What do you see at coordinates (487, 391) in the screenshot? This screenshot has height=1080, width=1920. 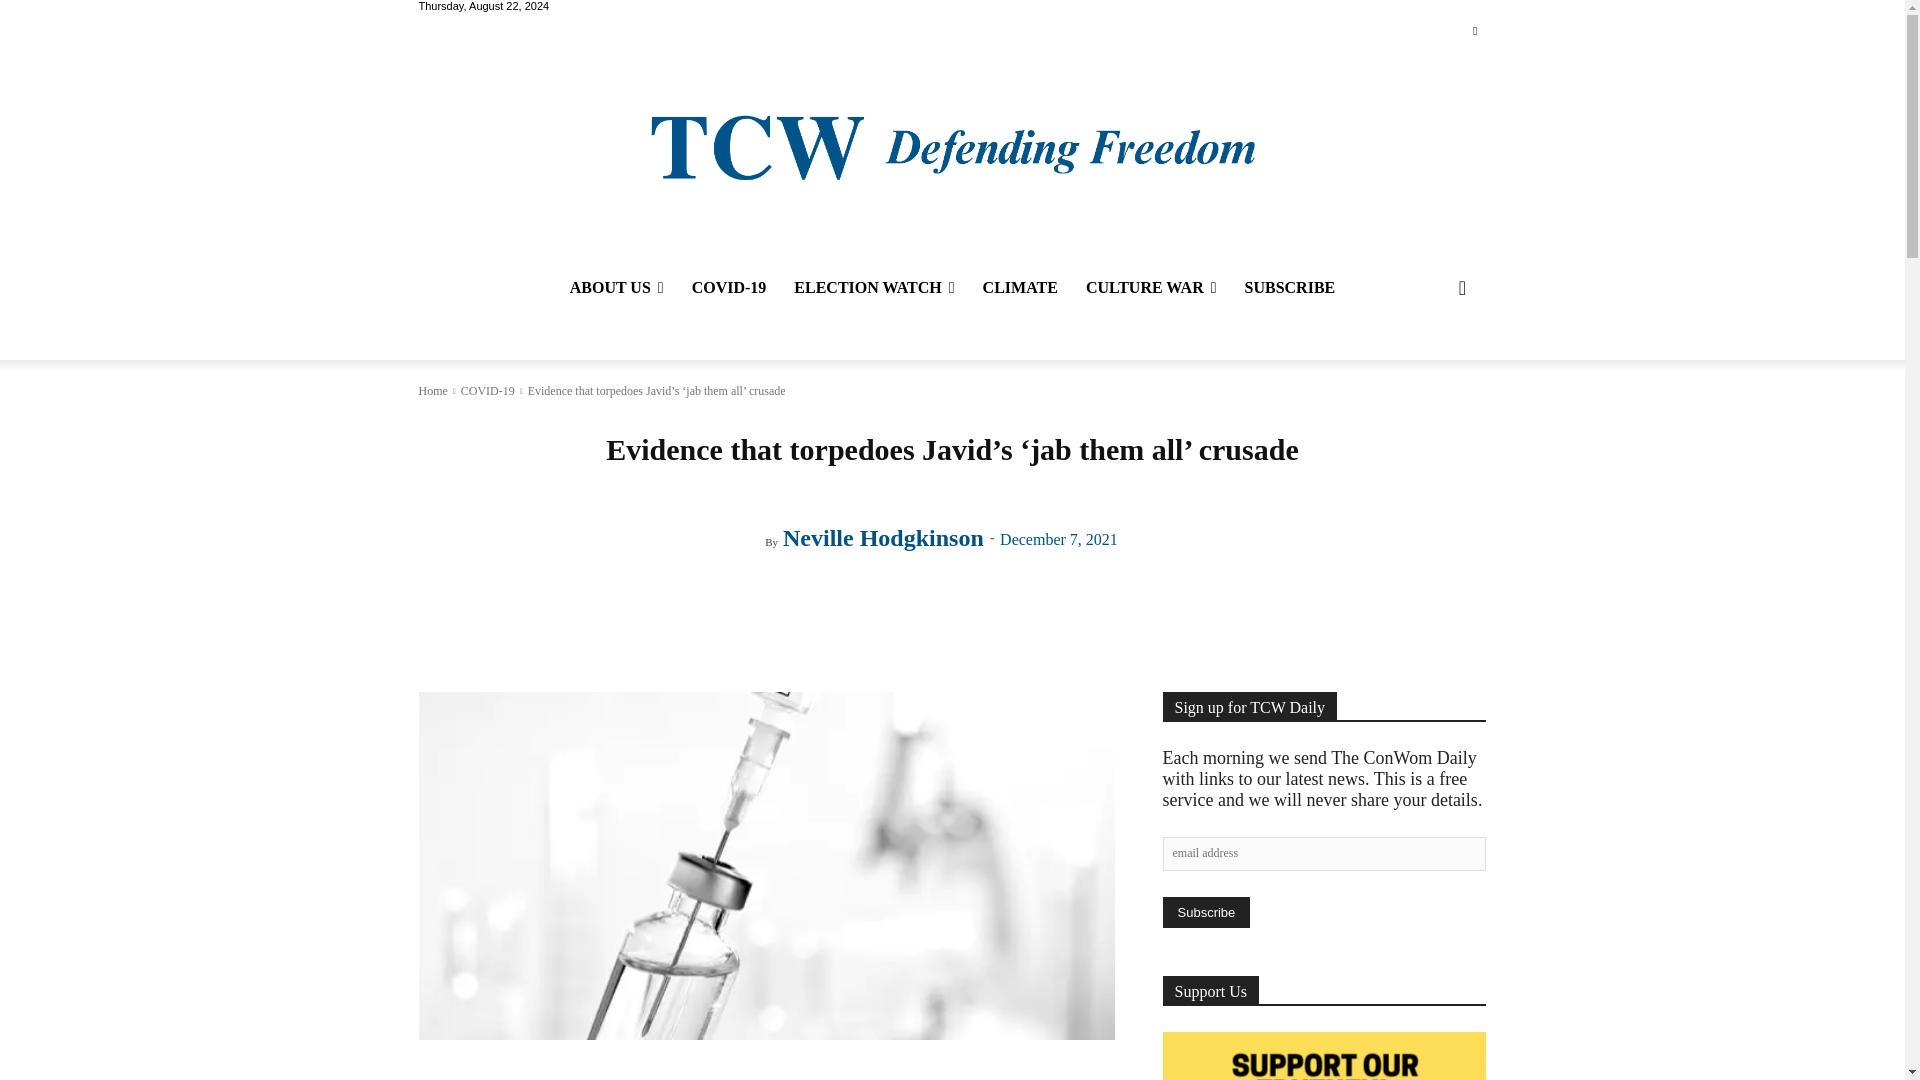 I see `View all posts in COVID-19` at bounding box center [487, 391].